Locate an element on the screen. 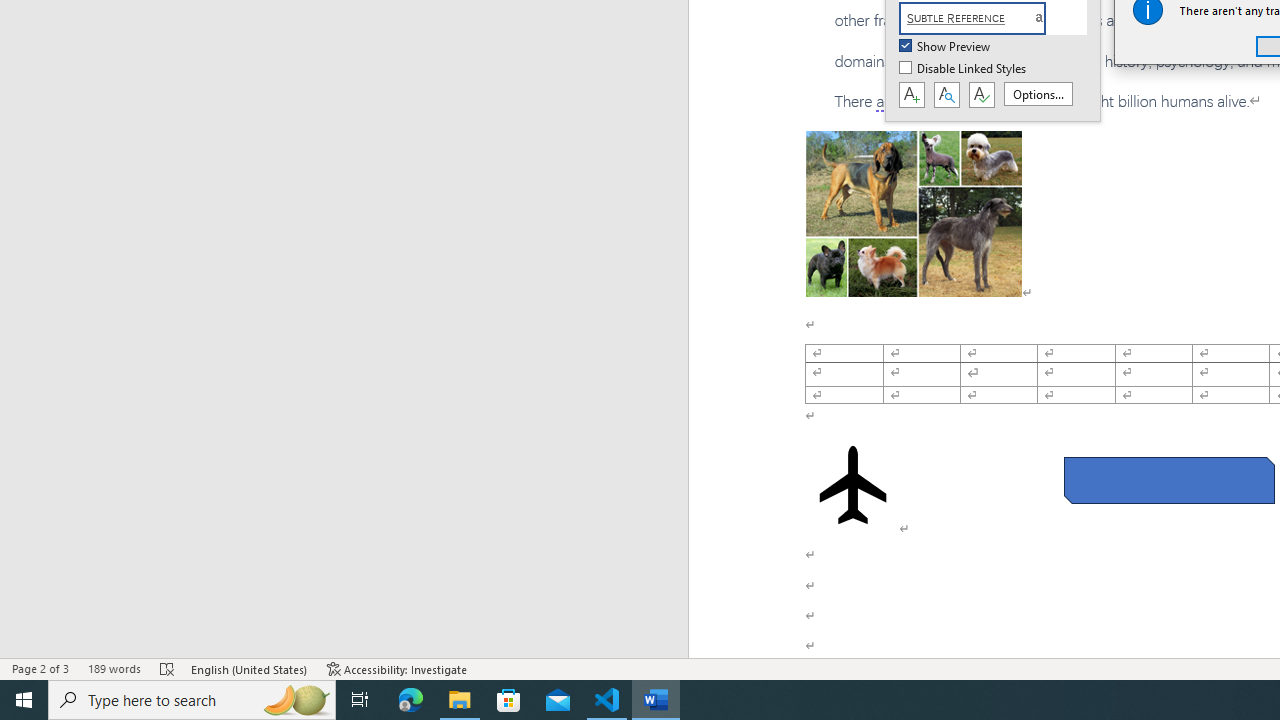 This screenshot has height=720, width=1280. Spelling and Grammar Check Errors is located at coordinates (168, 668).